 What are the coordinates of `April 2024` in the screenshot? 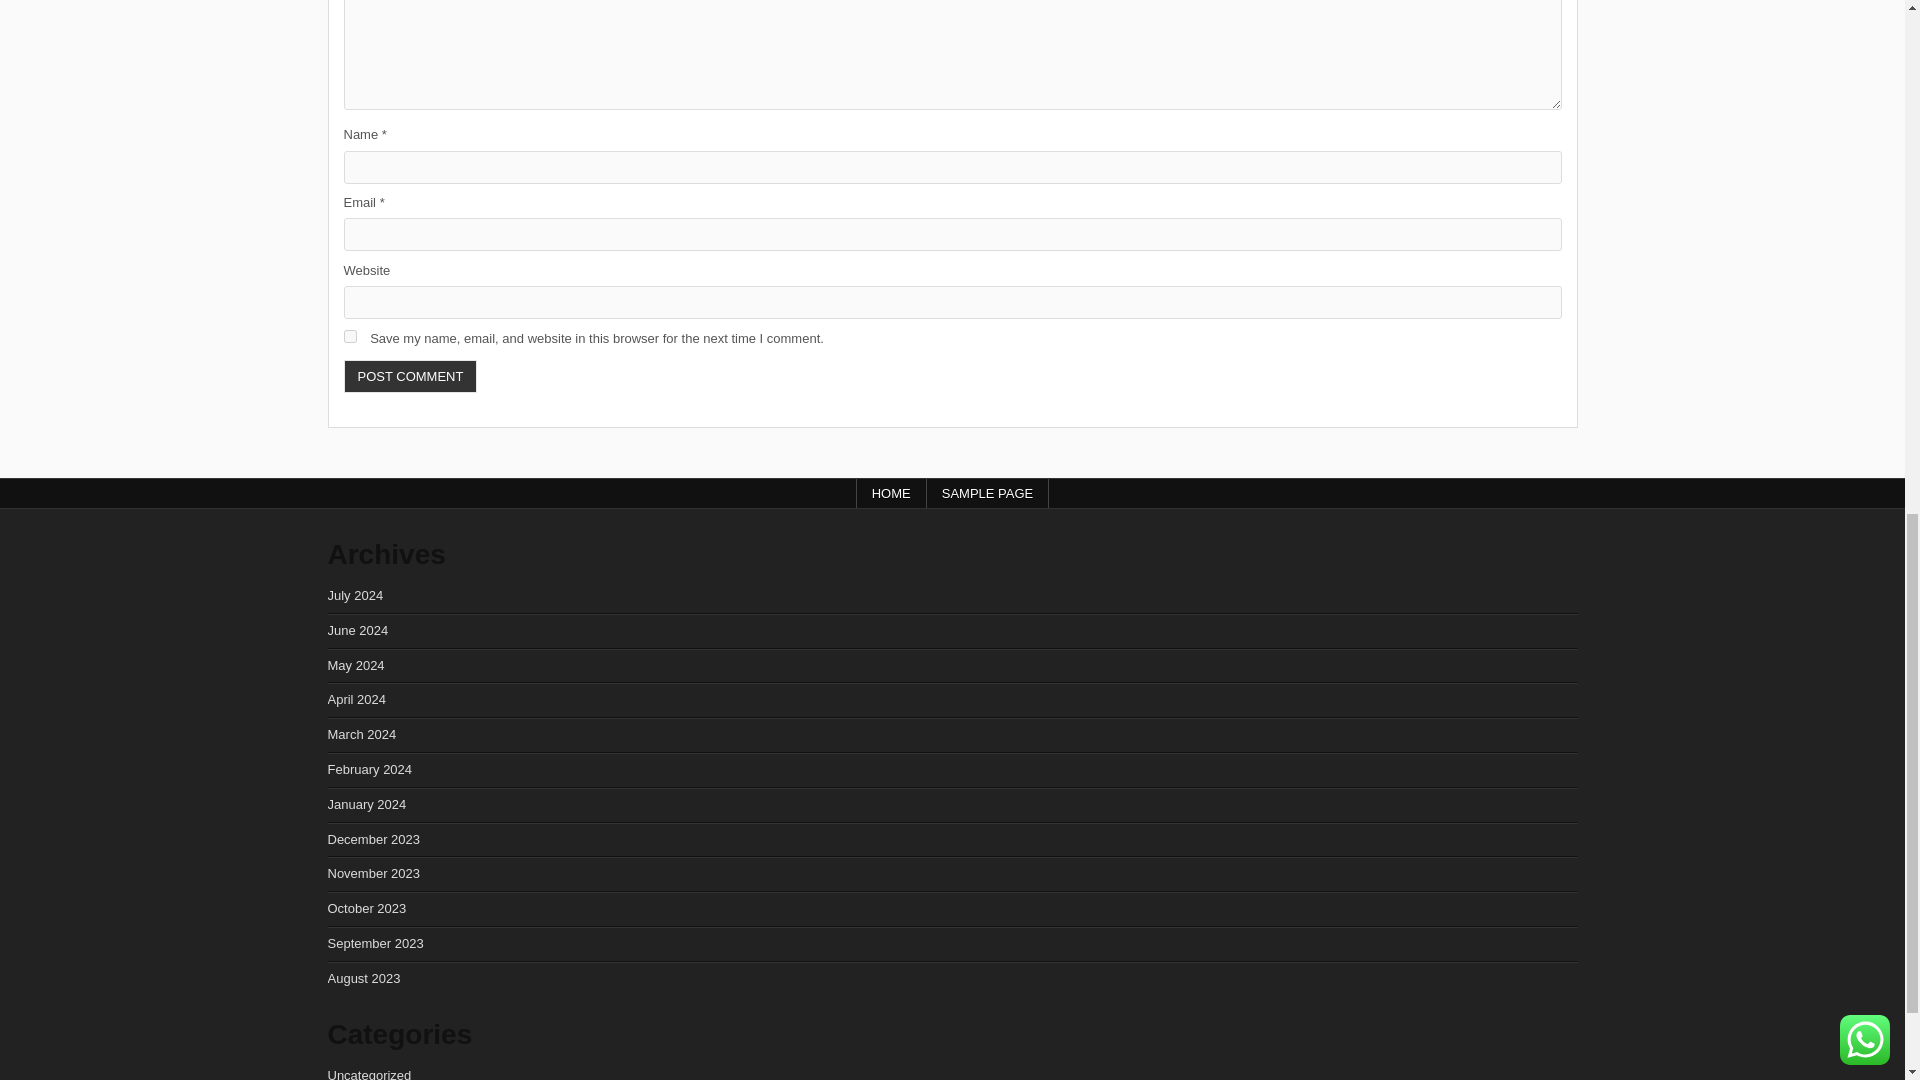 It's located at (358, 700).